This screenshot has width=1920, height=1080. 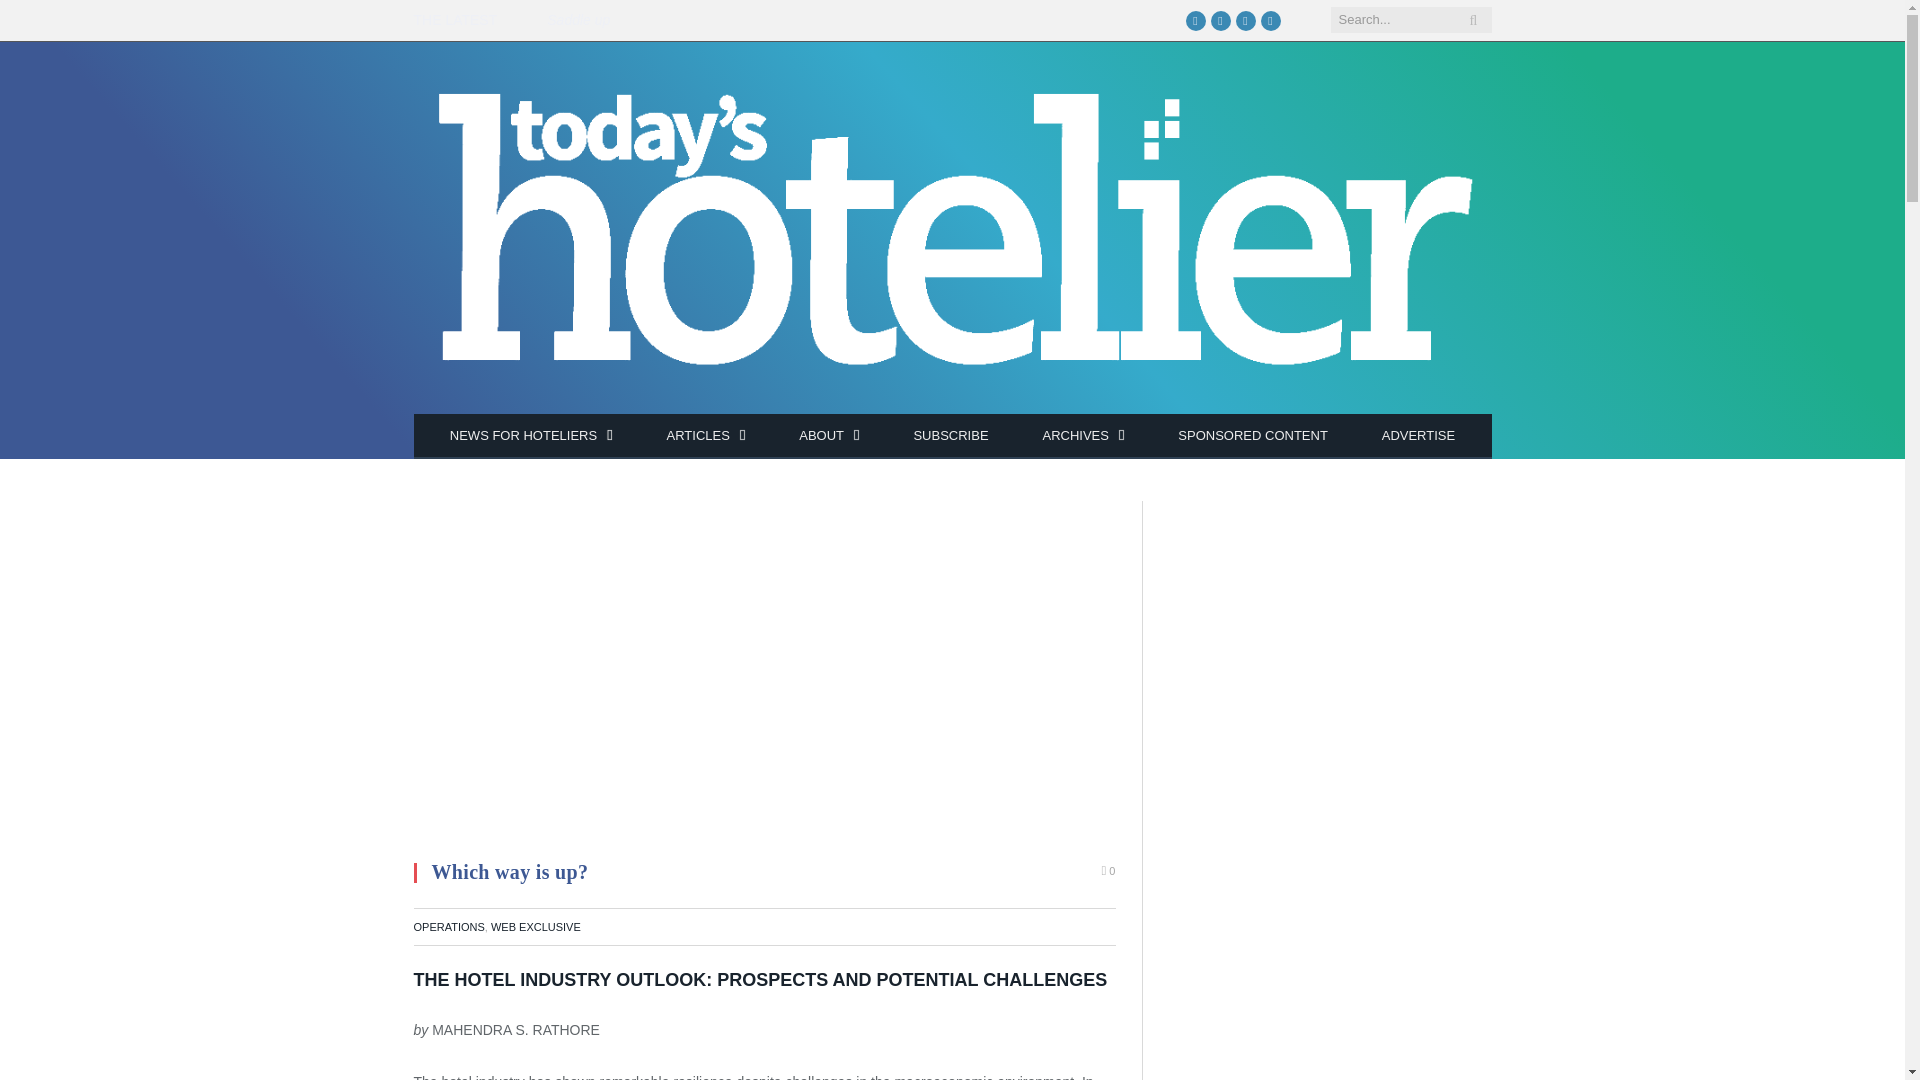 What do you see at coordinates (584, 20) in the screenshot?
I see `Saddle up` at bounding box center [584, 20].